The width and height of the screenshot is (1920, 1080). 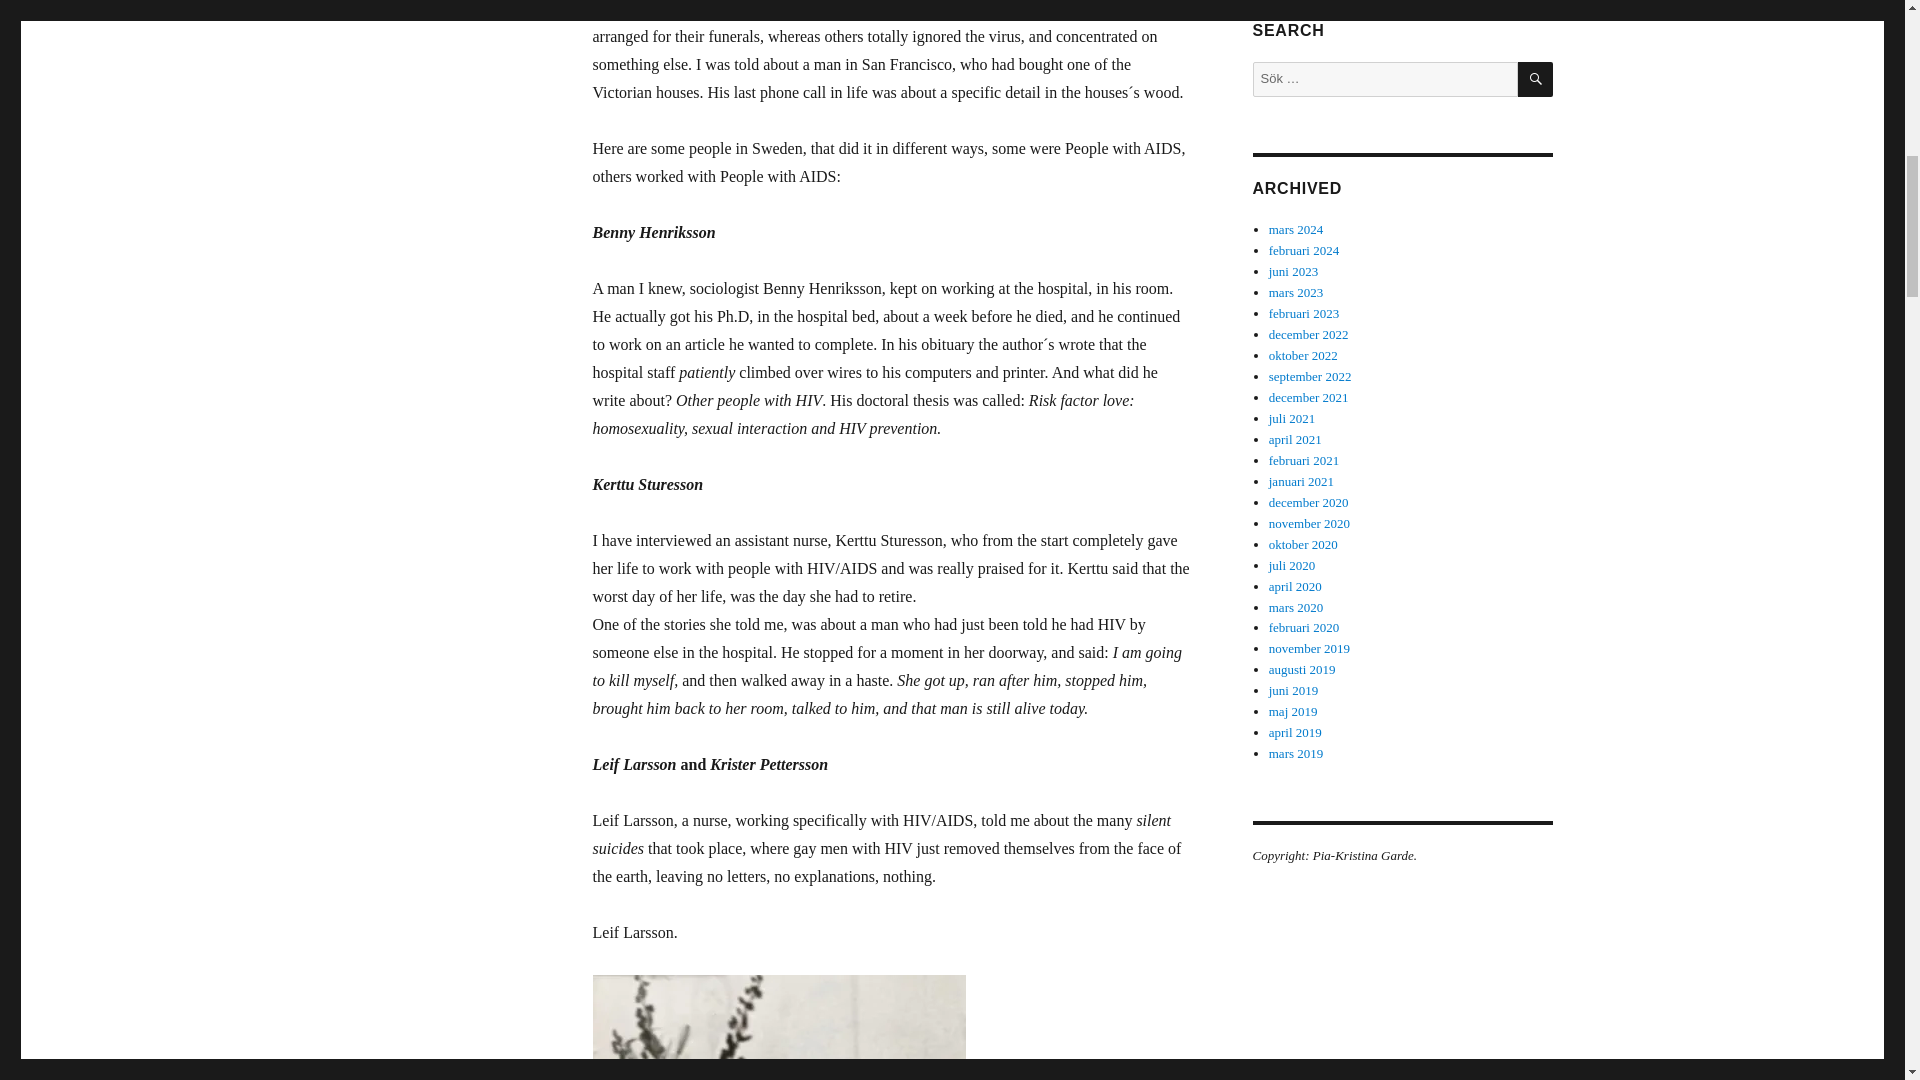 I want to click on oktober 2020, so click(x=1304, y=544).